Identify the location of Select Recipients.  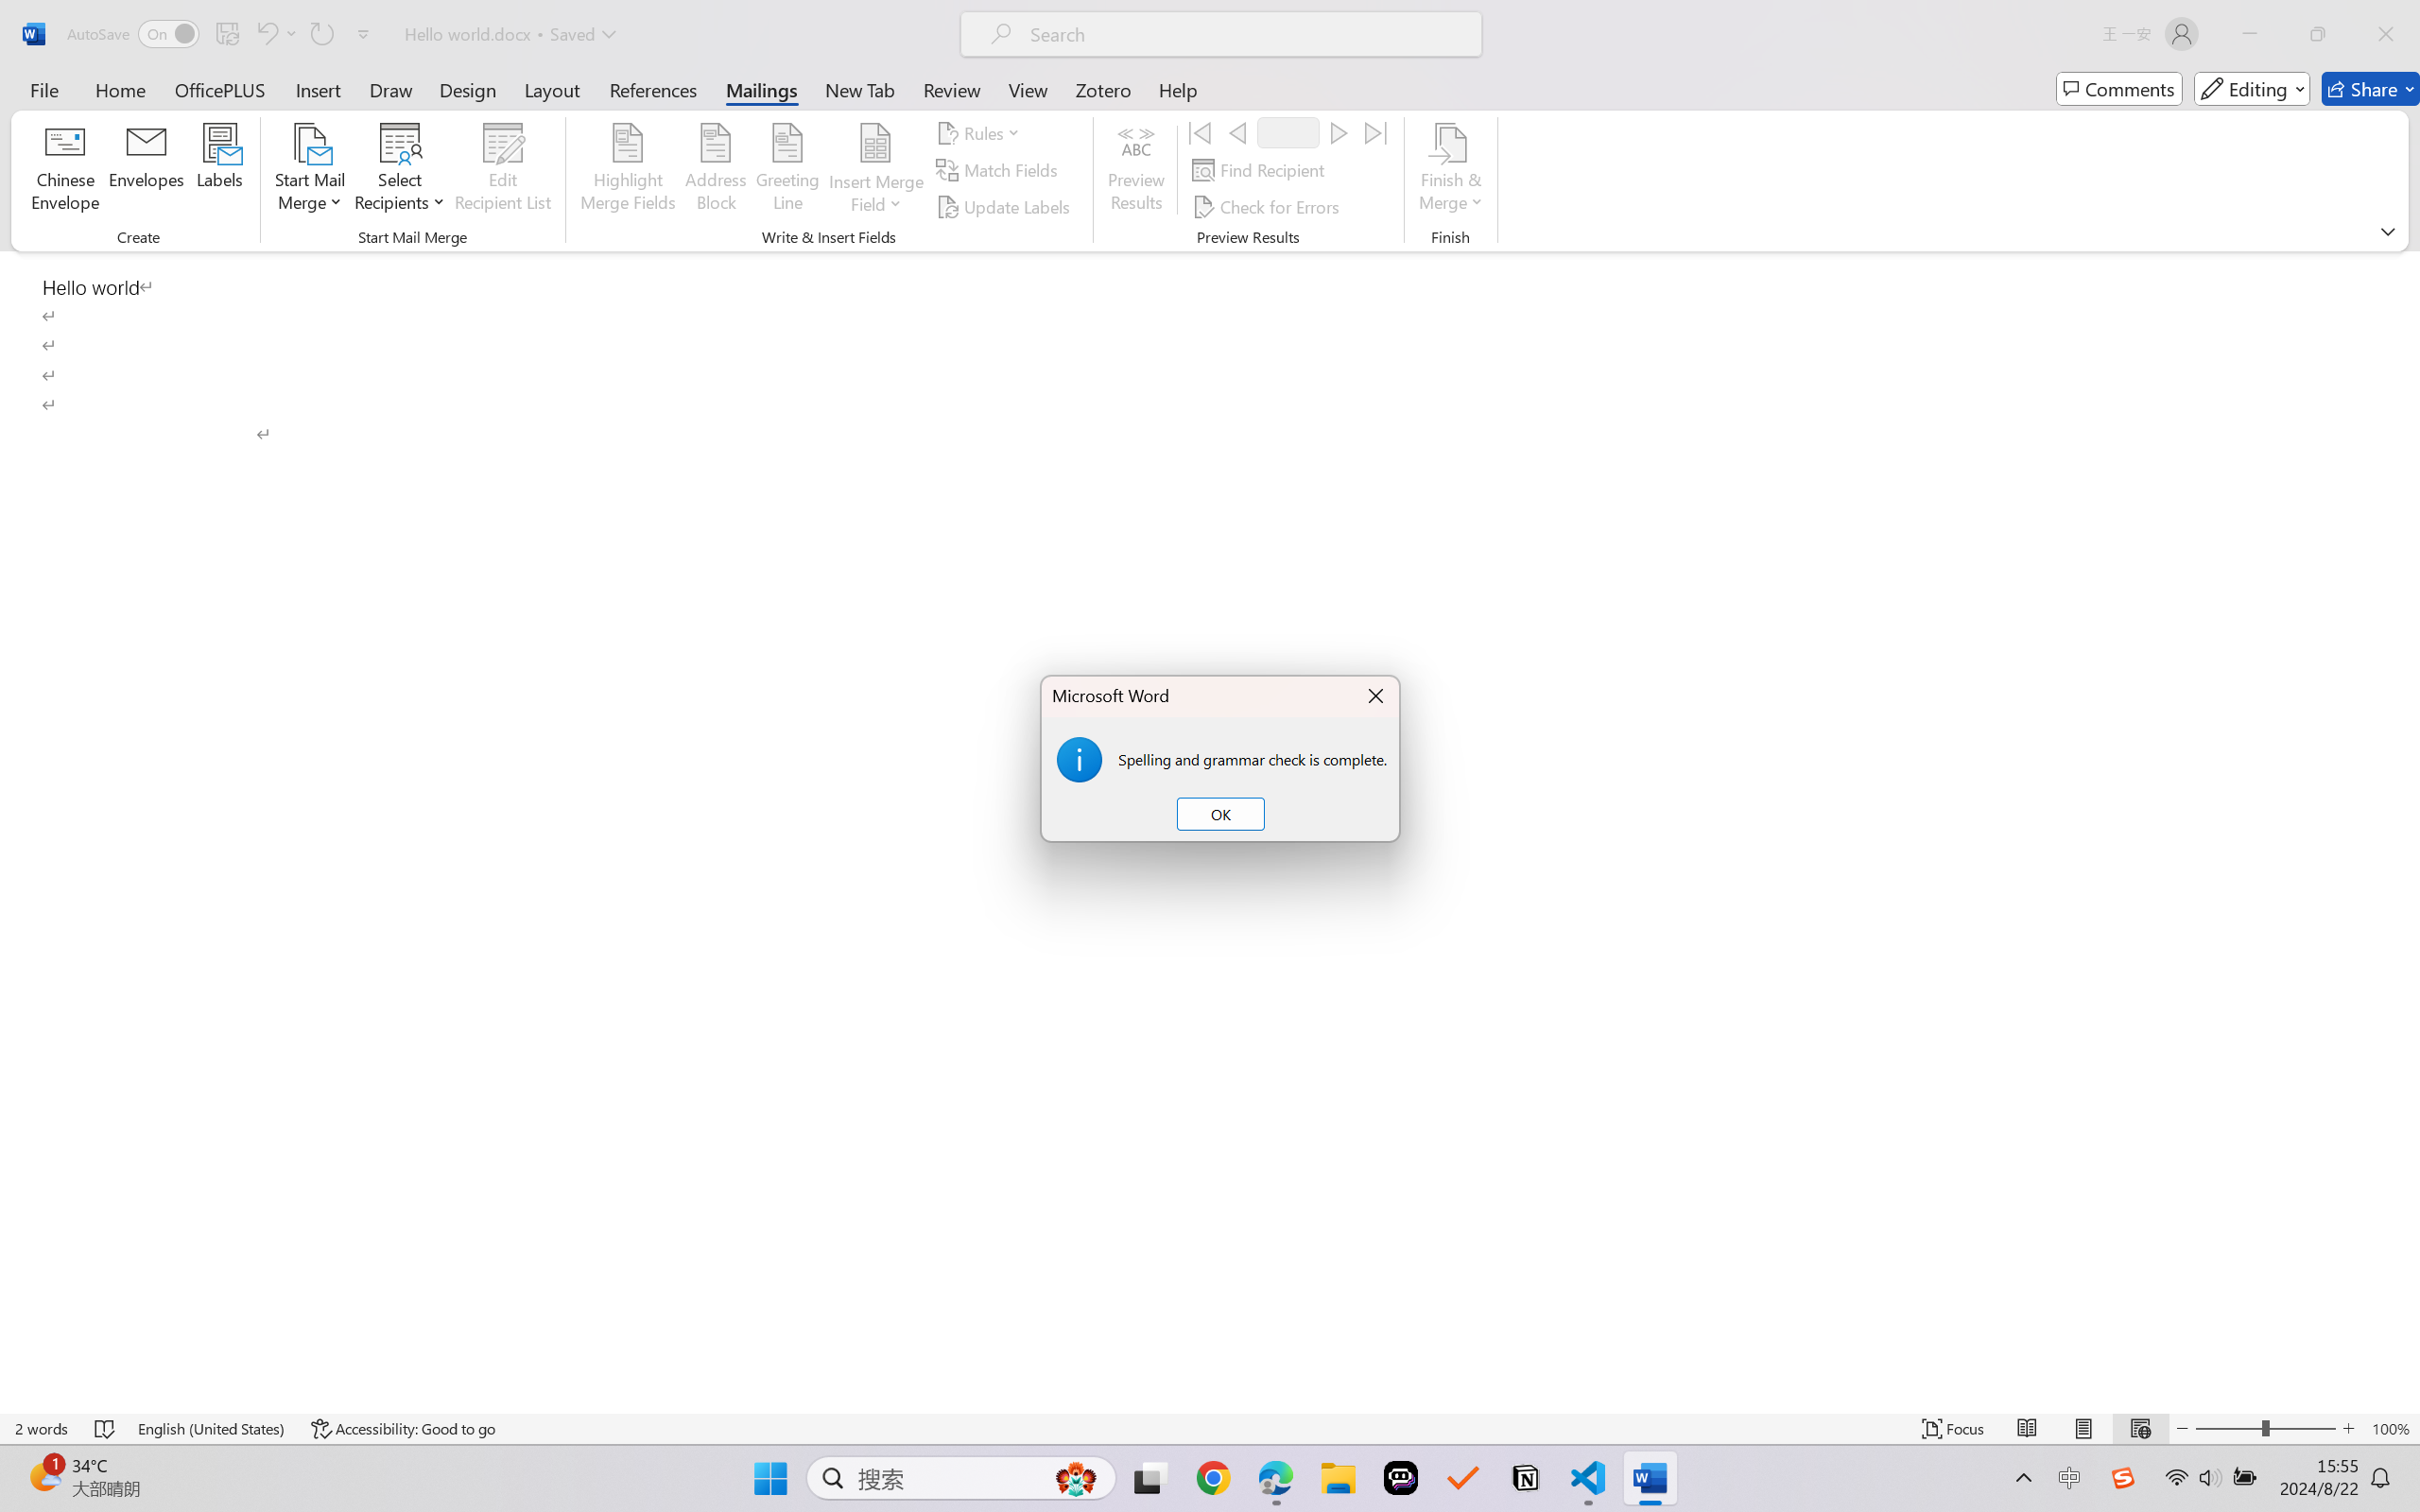
(401, 170).